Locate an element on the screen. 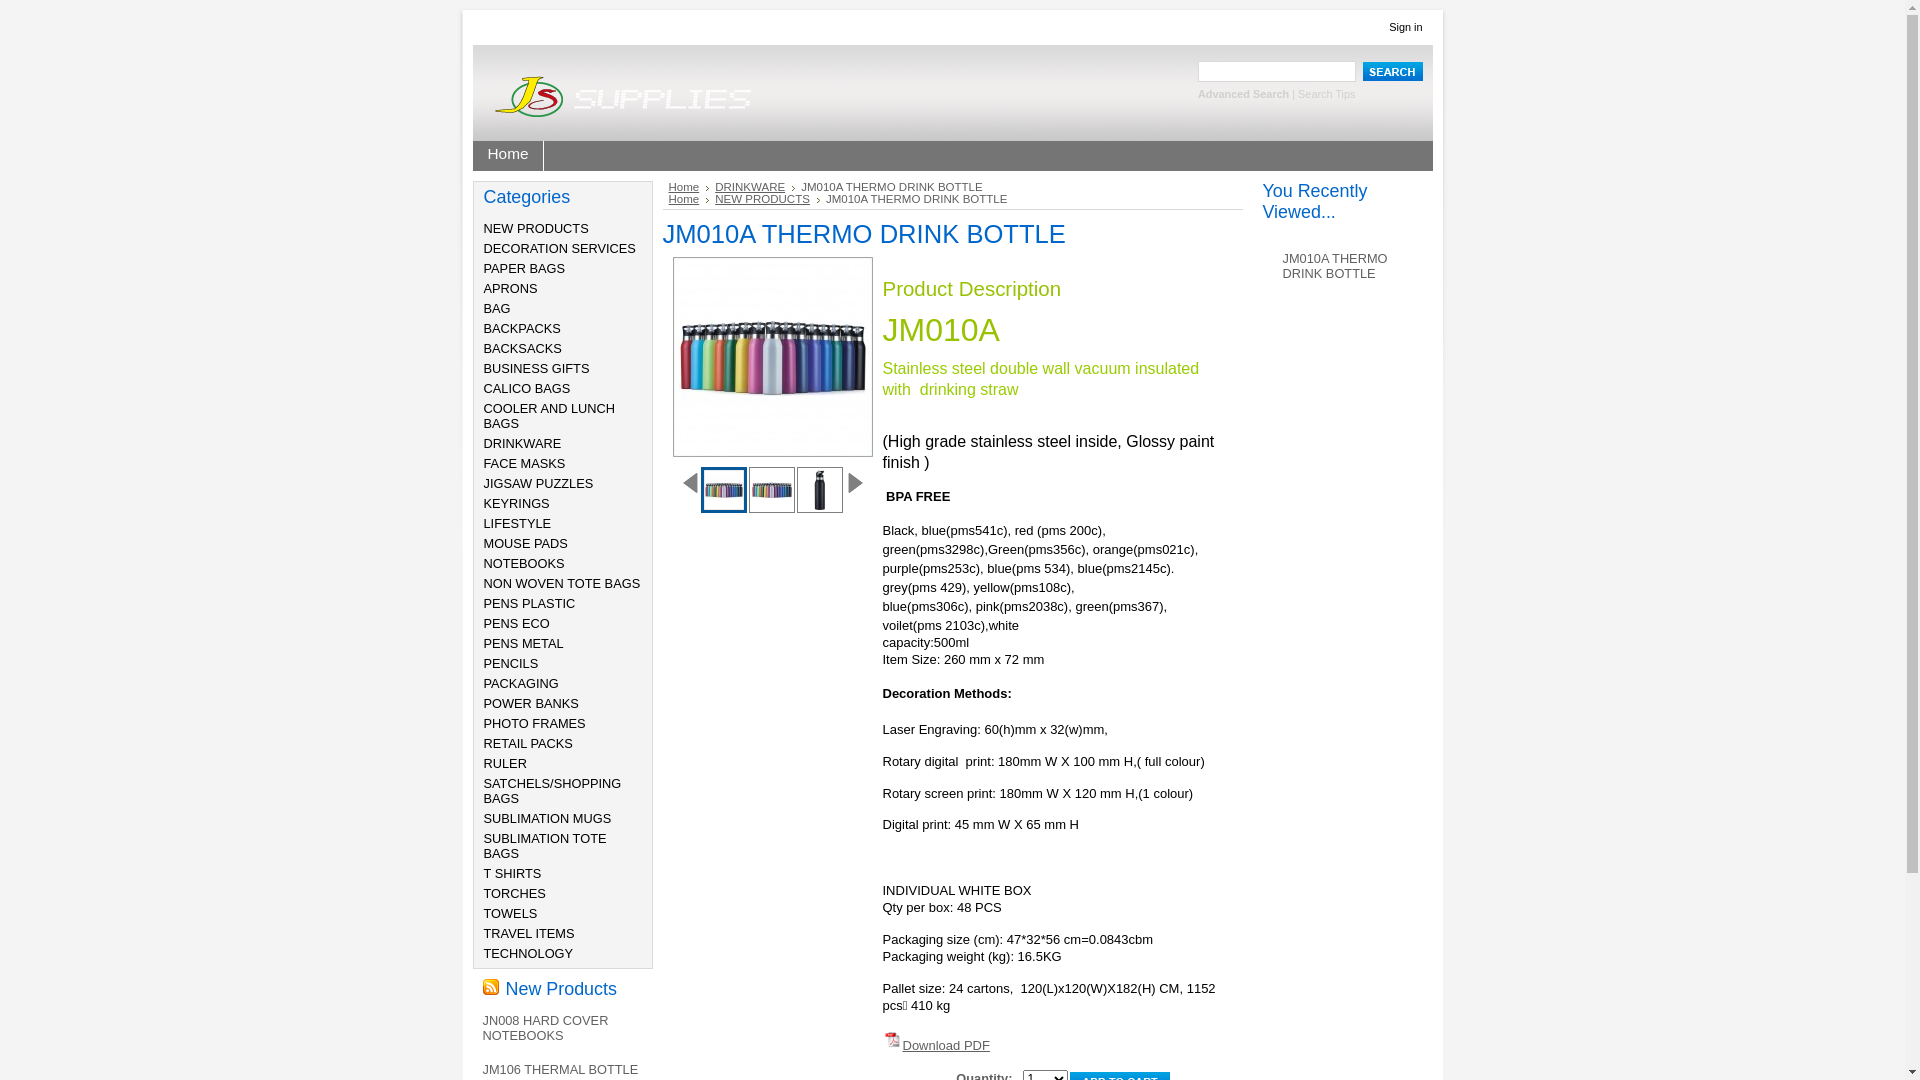 The image size is (1920, 1080). Home is located at coordinates (688, 199).